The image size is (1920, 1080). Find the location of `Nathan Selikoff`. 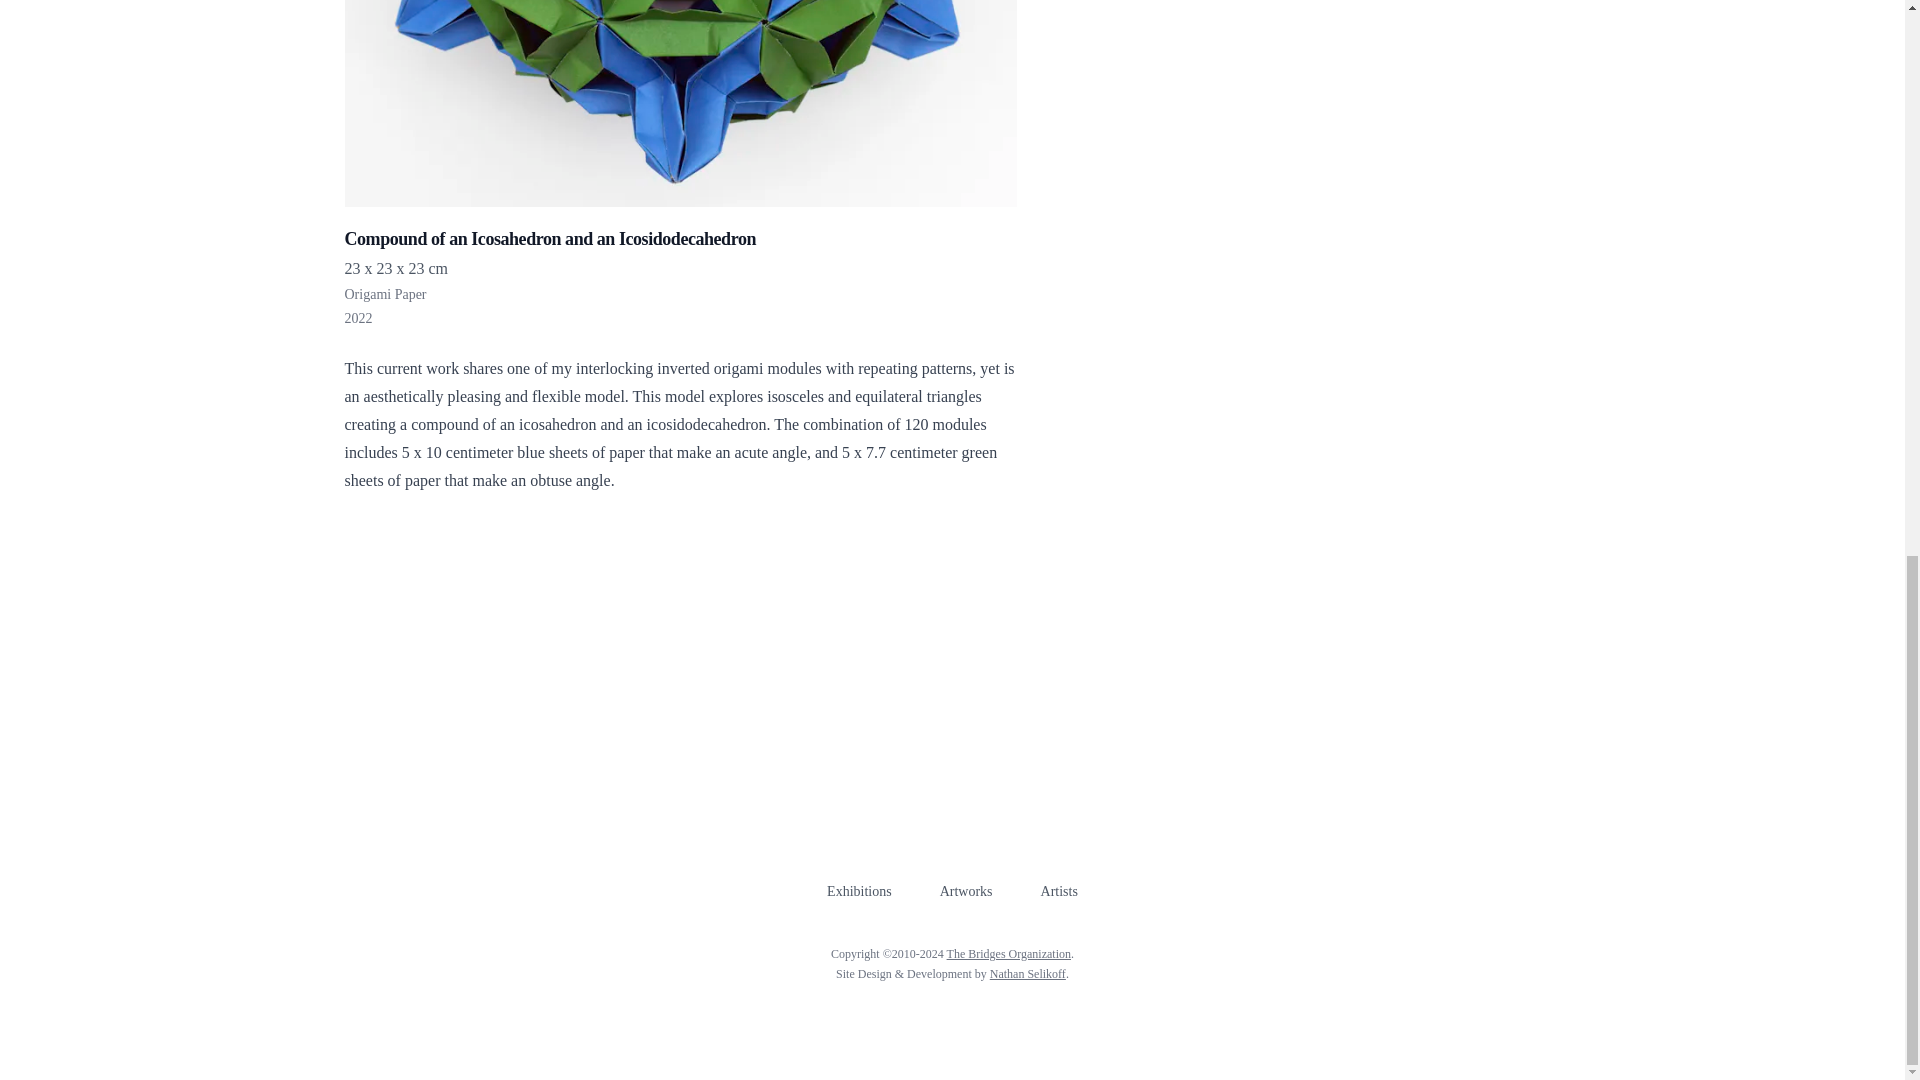

Nathan Selikoff is located at coordinates (1028, 973).